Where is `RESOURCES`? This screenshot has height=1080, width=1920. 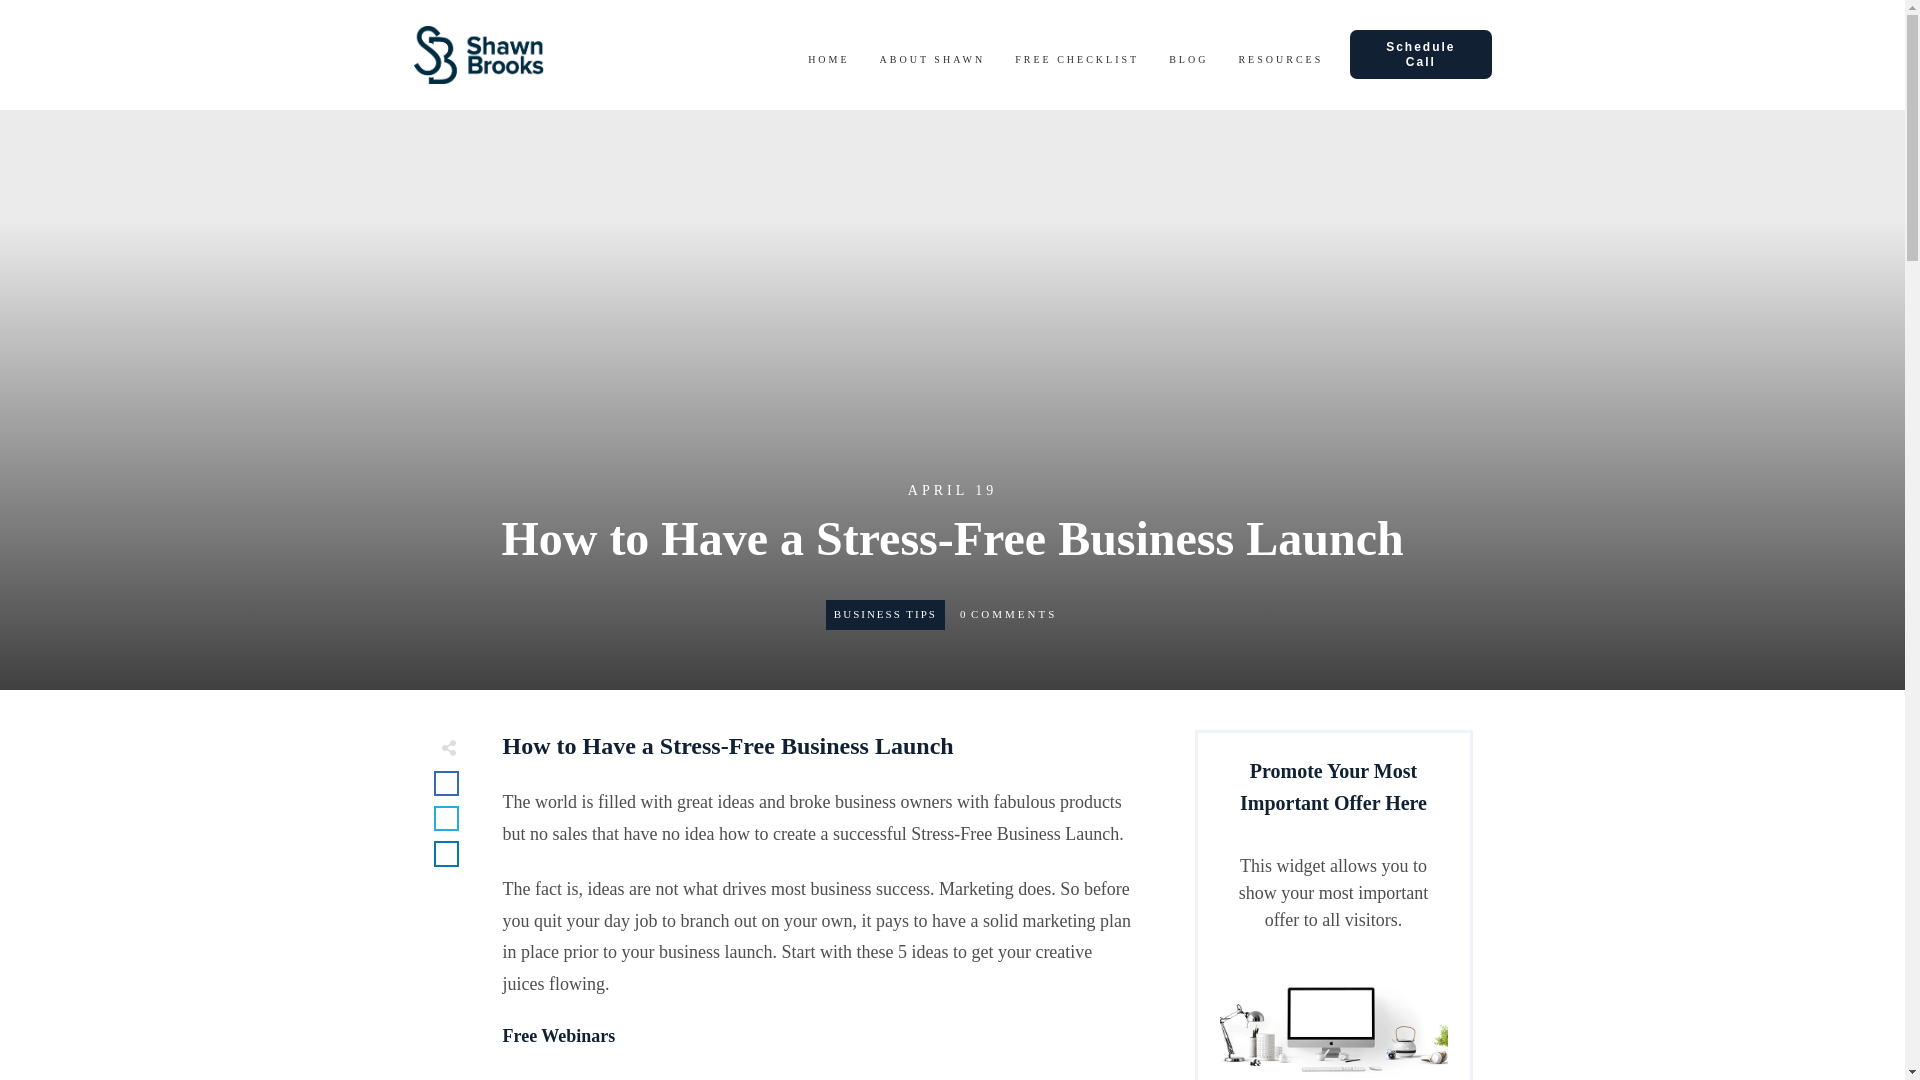 RESOURCES is located at coordinates (1280, 60).